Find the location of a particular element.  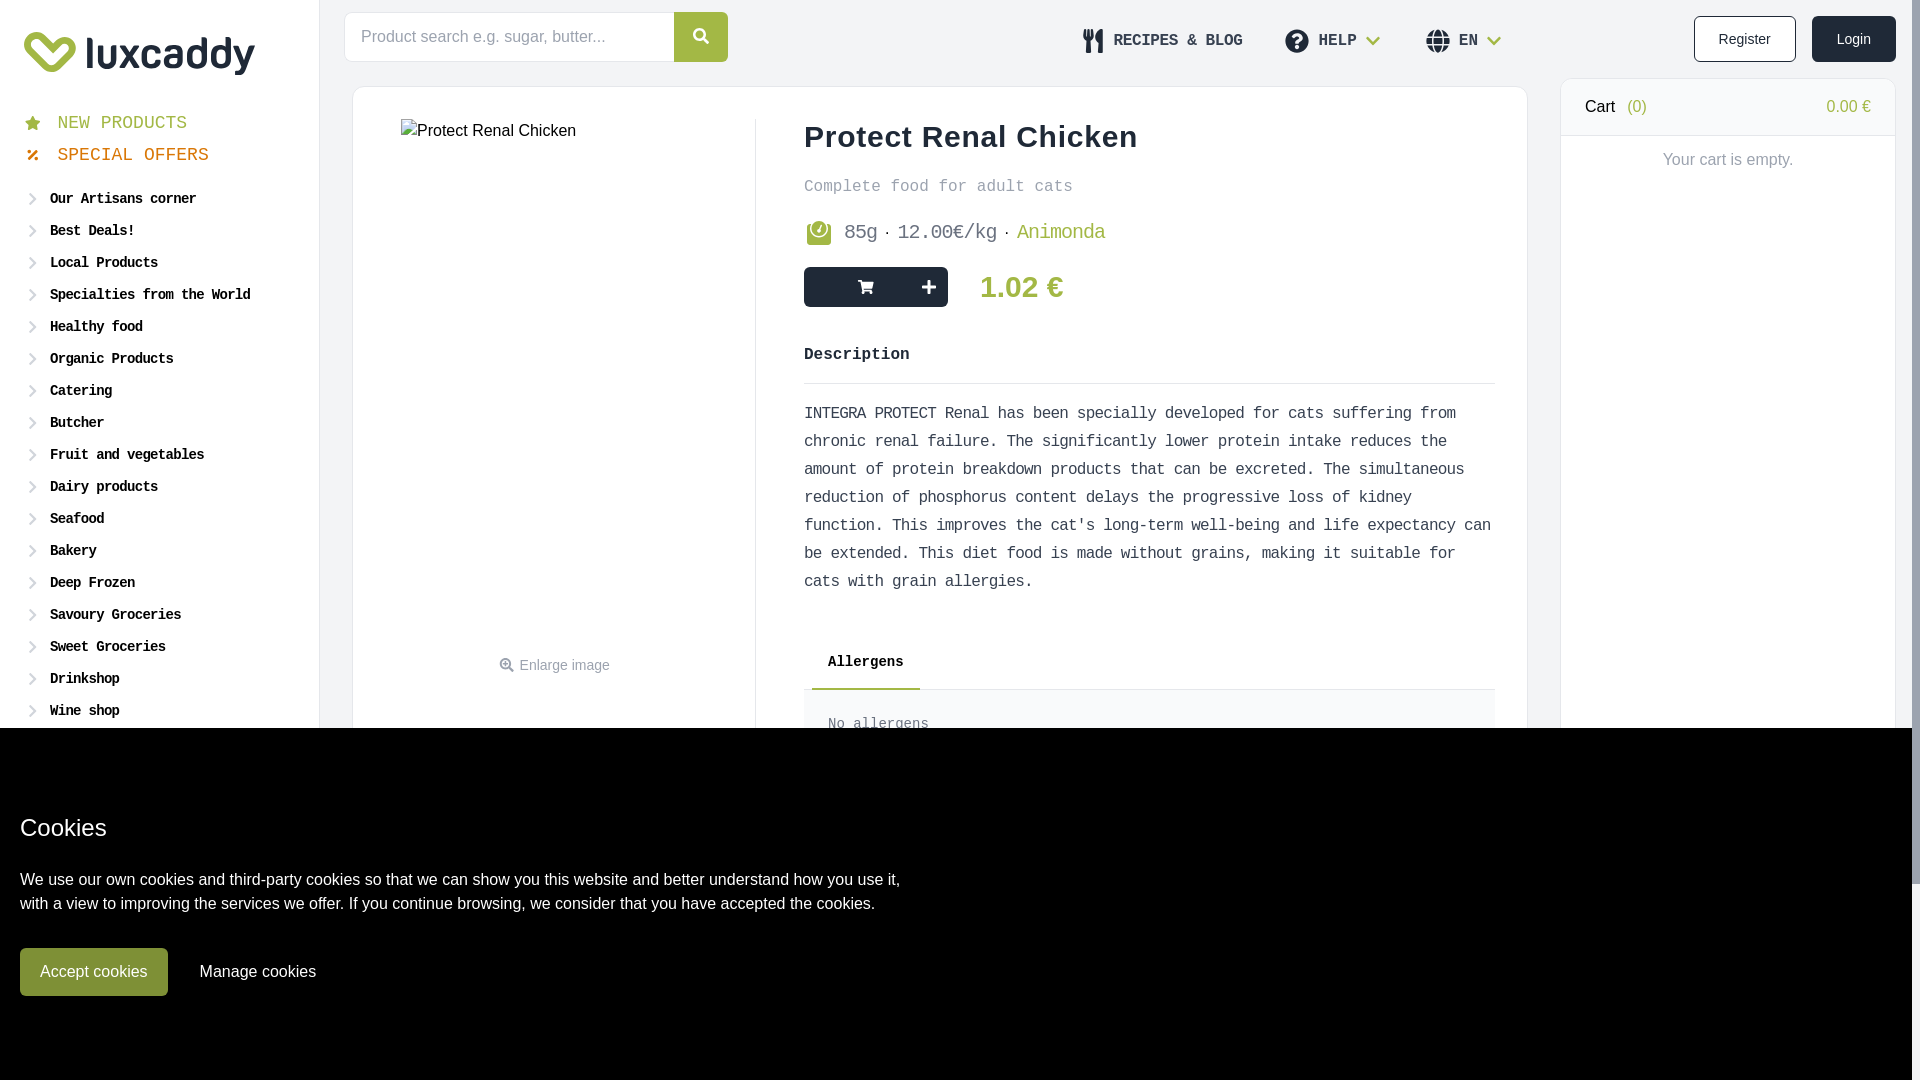

Savoury Groceries is located at coordinates (159, 614).